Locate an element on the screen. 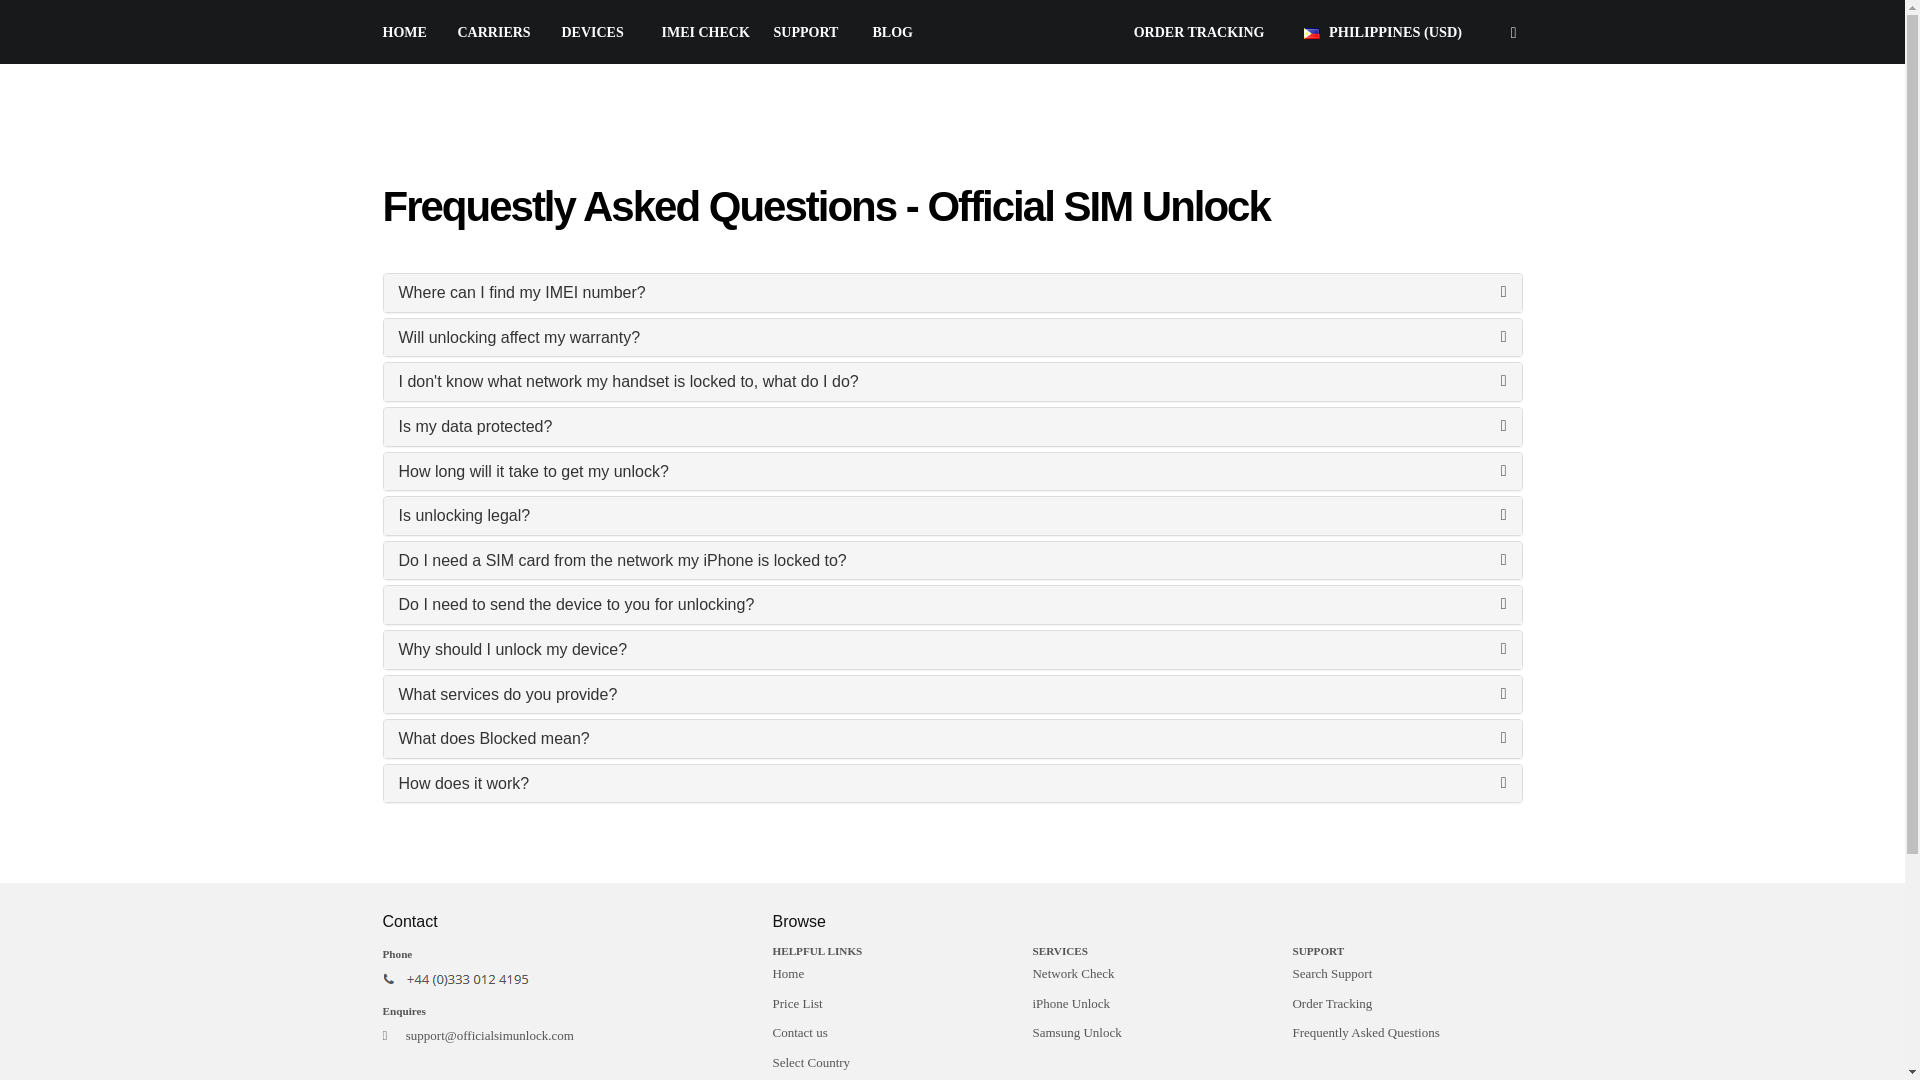 The width and height of the screenshot is (1920, 1080). Will unlocking affect my warranty? is located at coordinates (518, 337).